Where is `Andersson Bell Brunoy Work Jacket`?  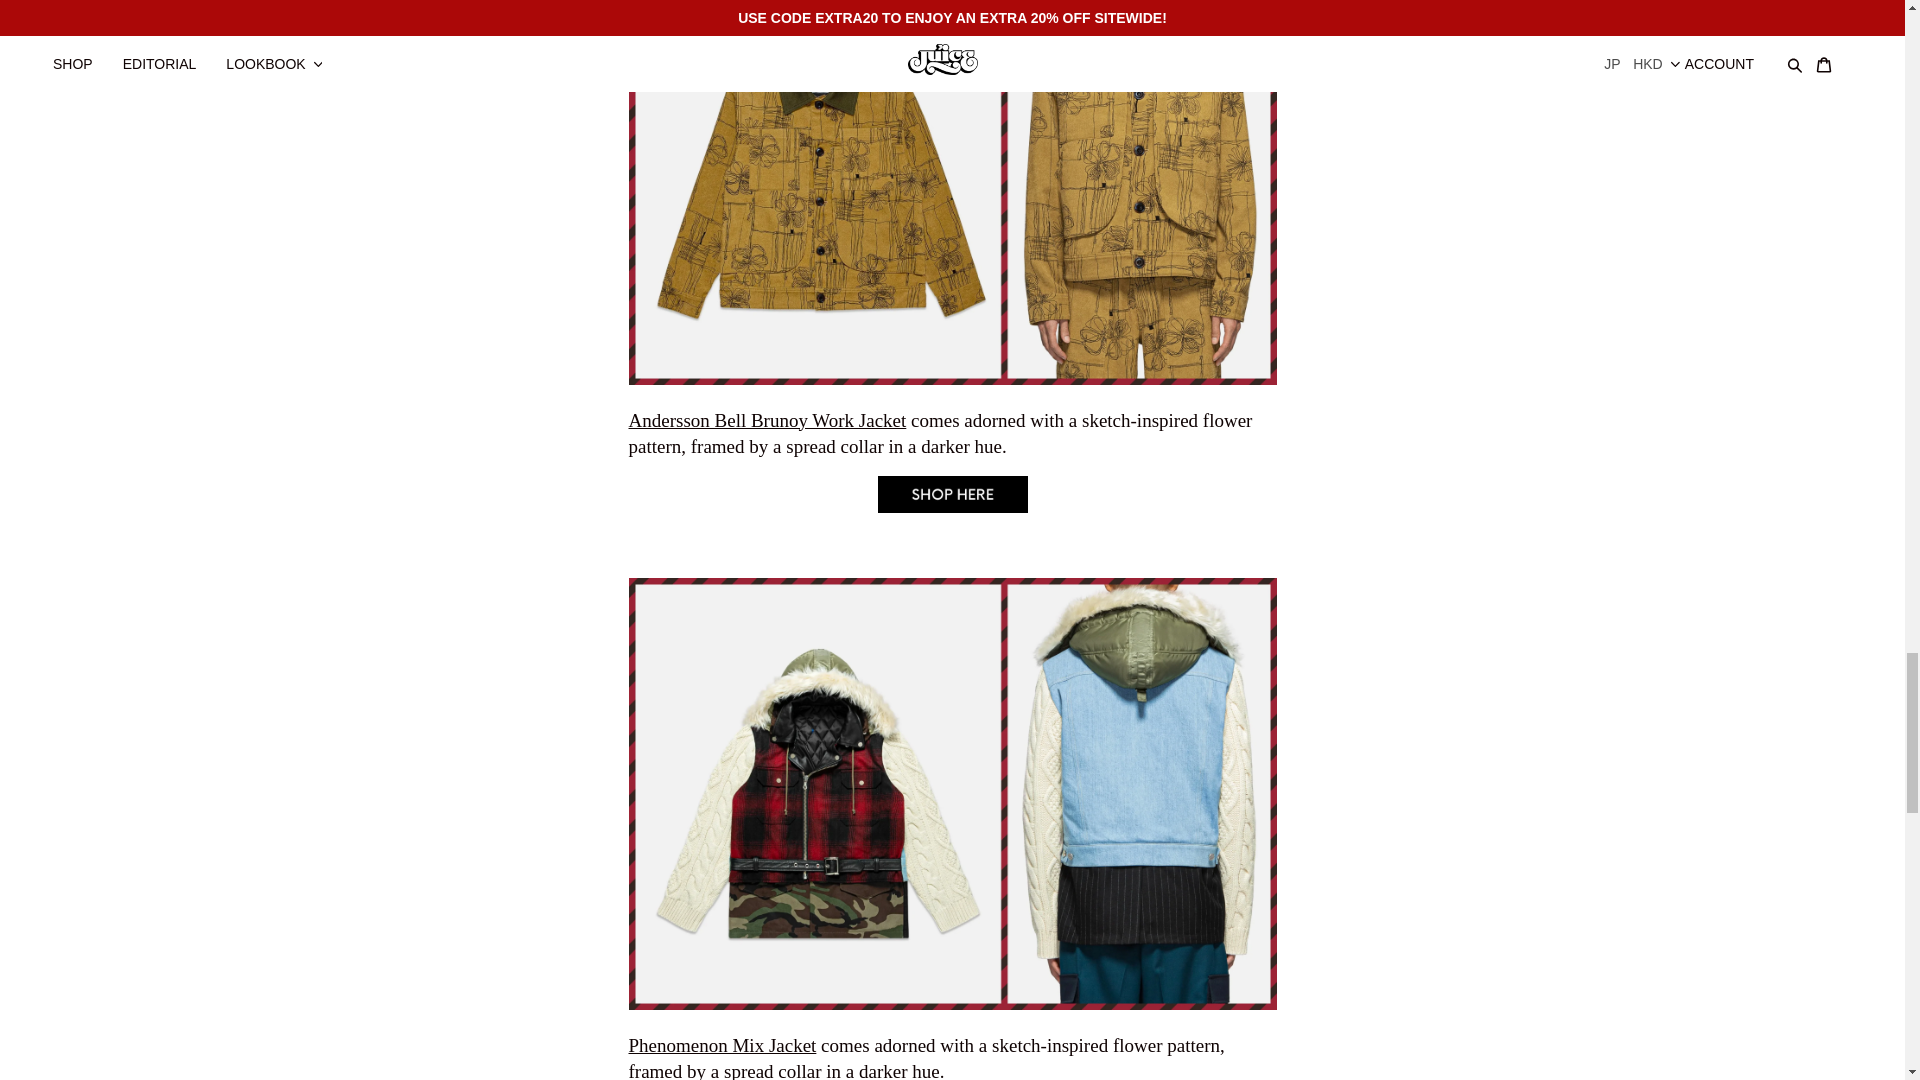
Andersson Bell Brunoy Work Jacket is located at coordinates (952, 506).